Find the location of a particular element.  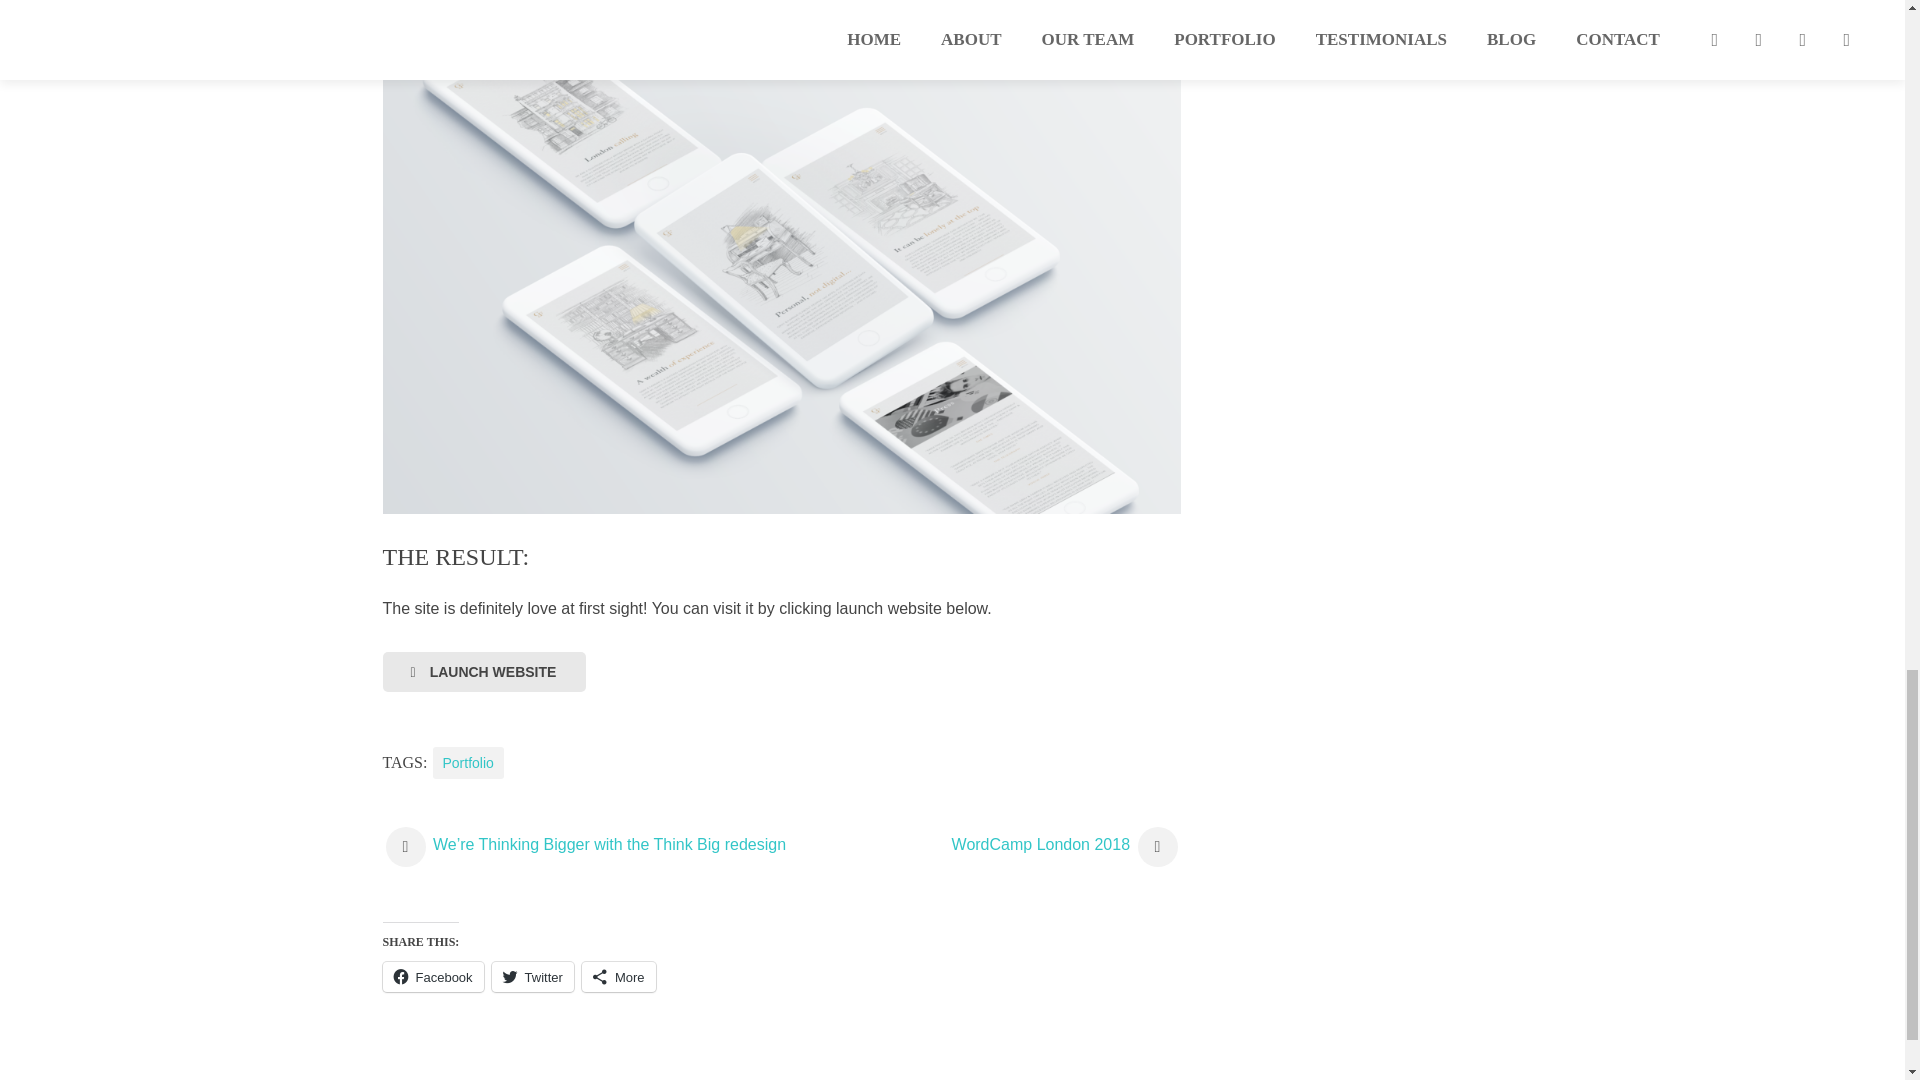

Portfolio is located at coordinates (468, 762).